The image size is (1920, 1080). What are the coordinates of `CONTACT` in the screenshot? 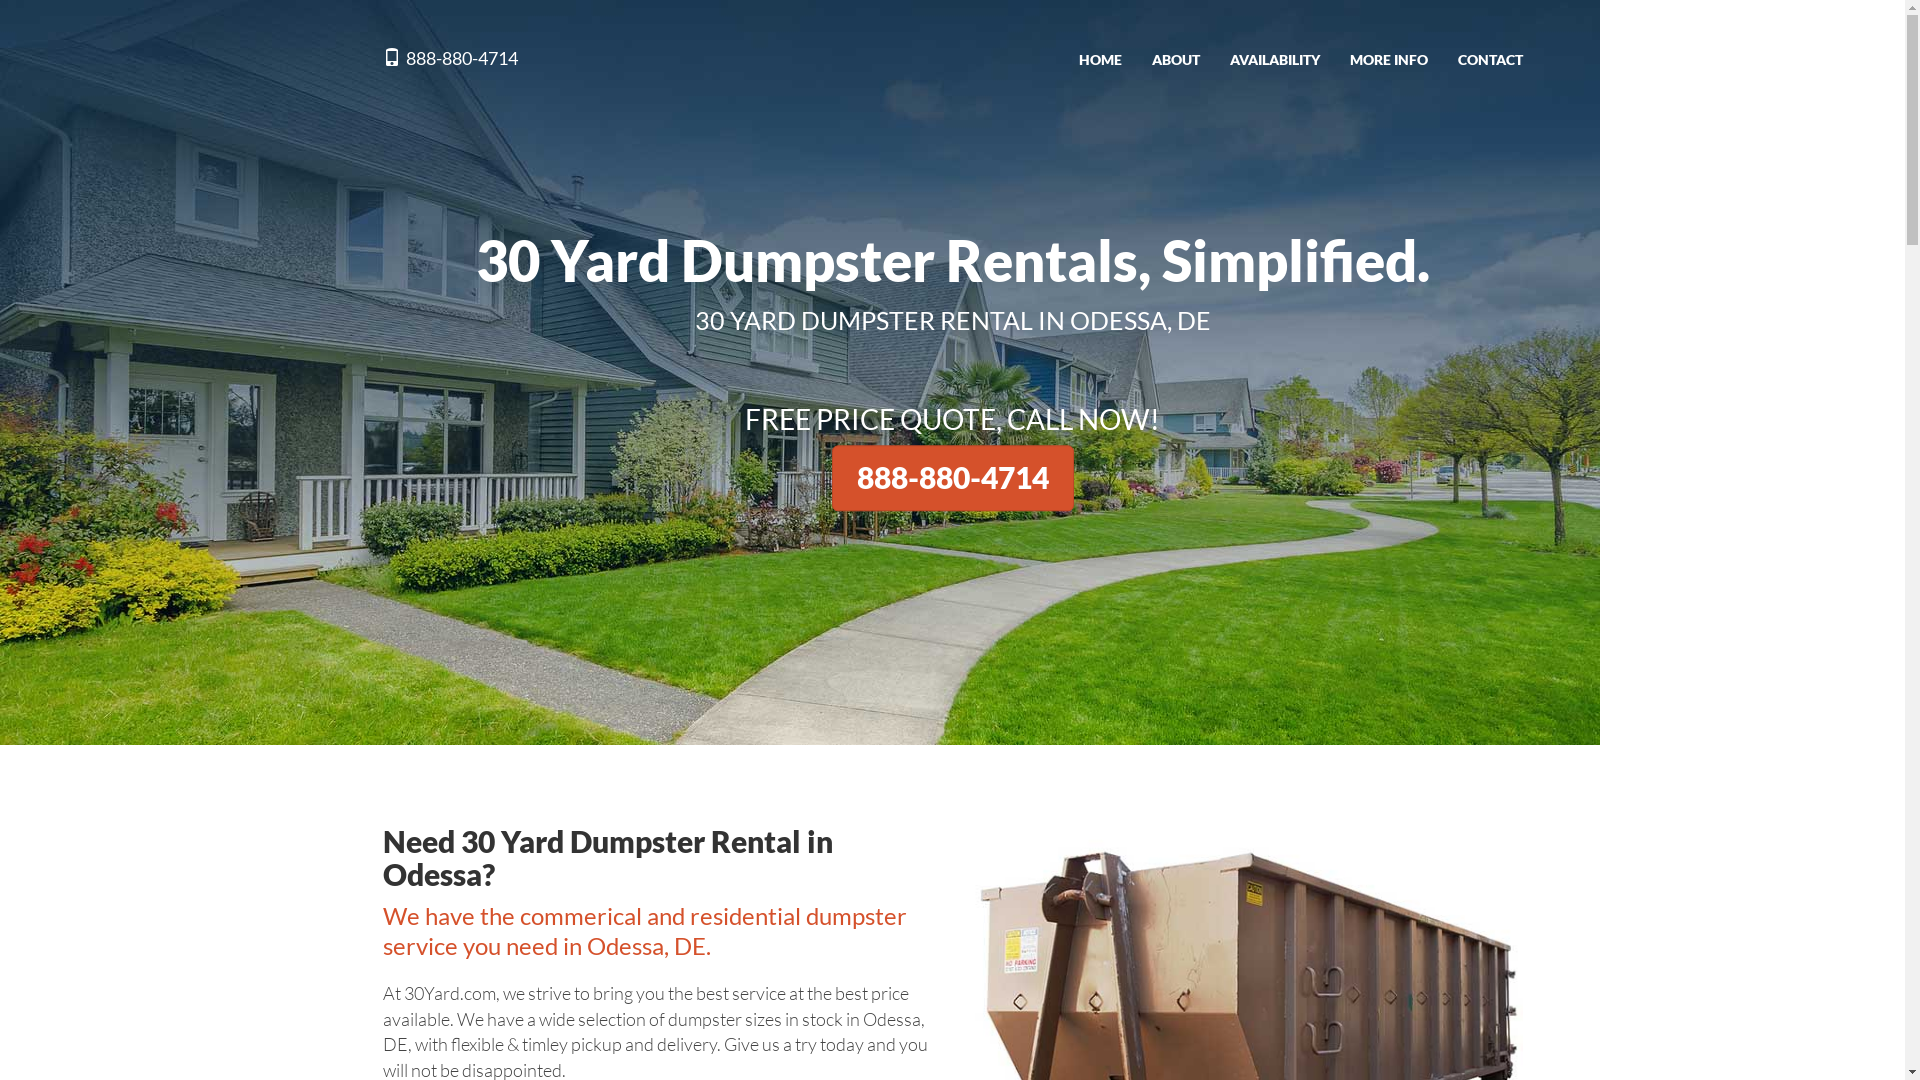 It's located at (1490, 60).